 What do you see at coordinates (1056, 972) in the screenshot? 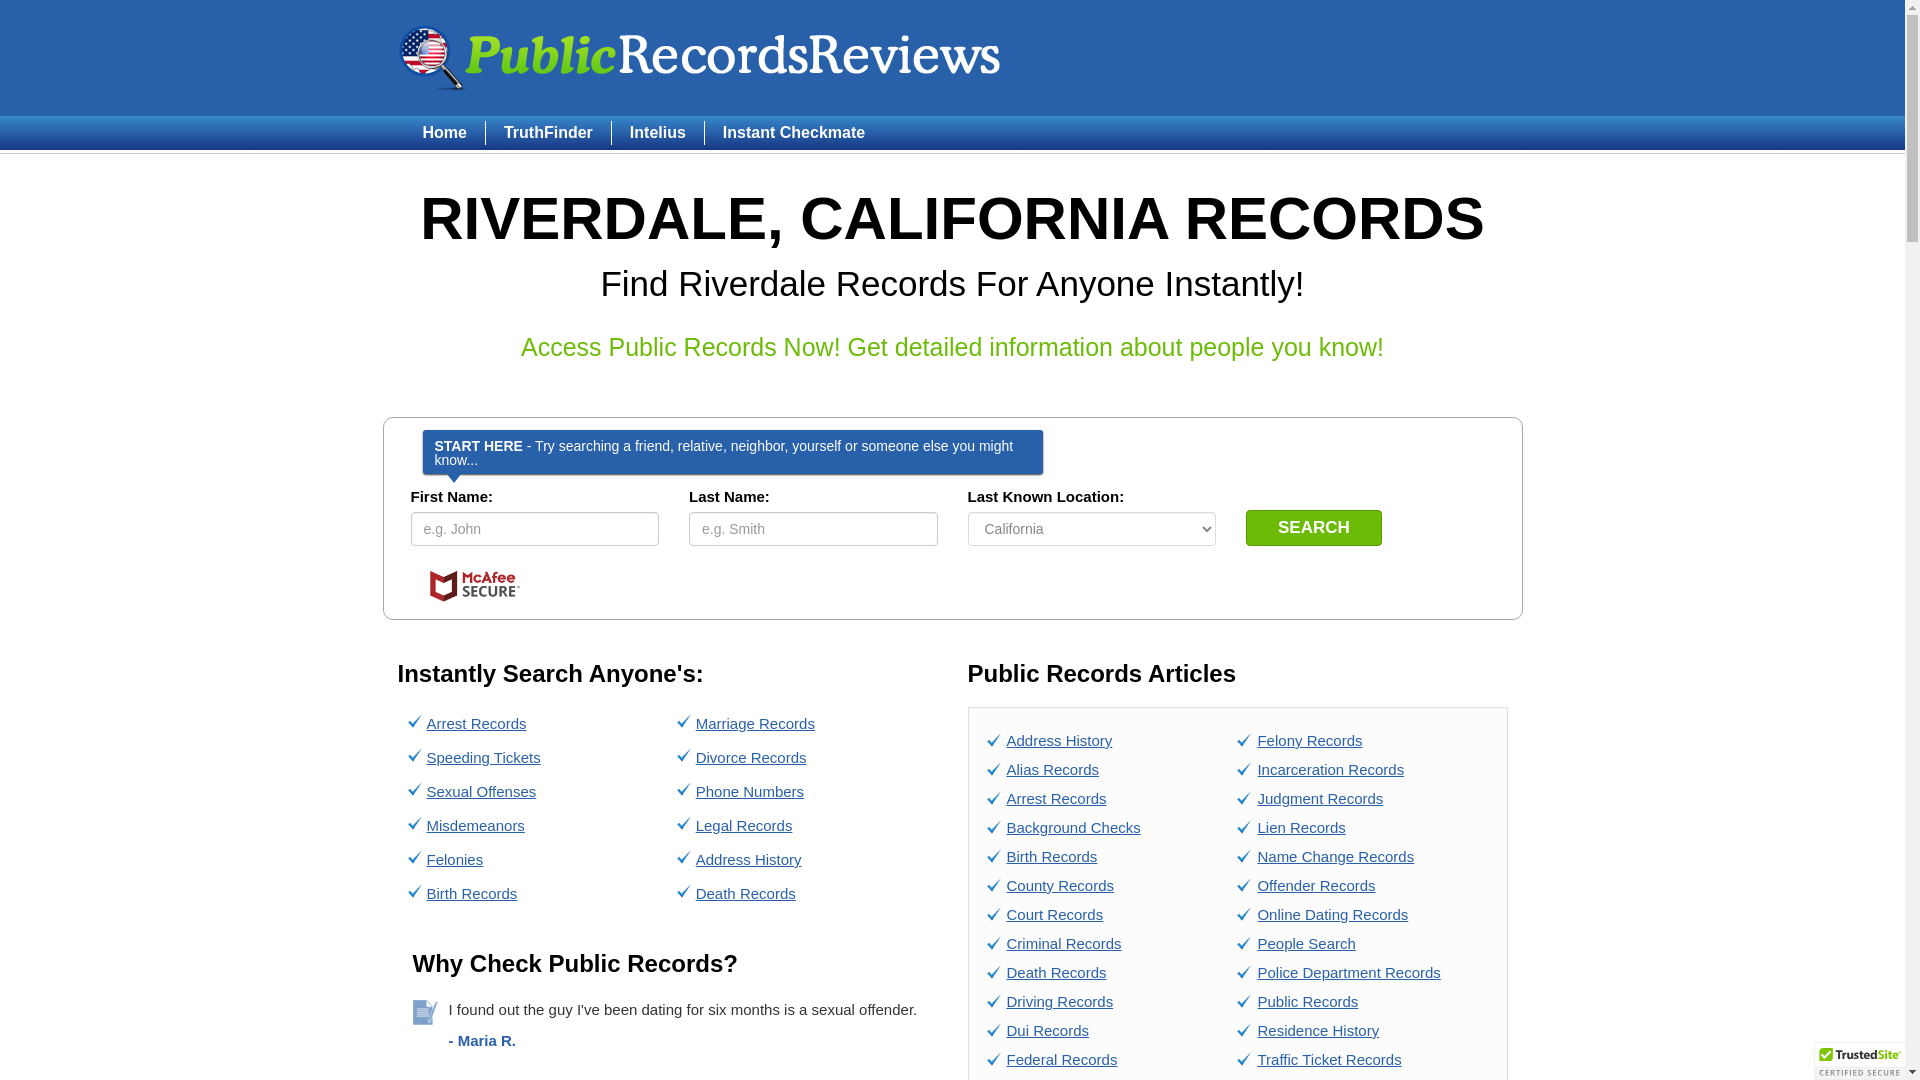
I see `Death Records` at bounding box center [1056, 972].